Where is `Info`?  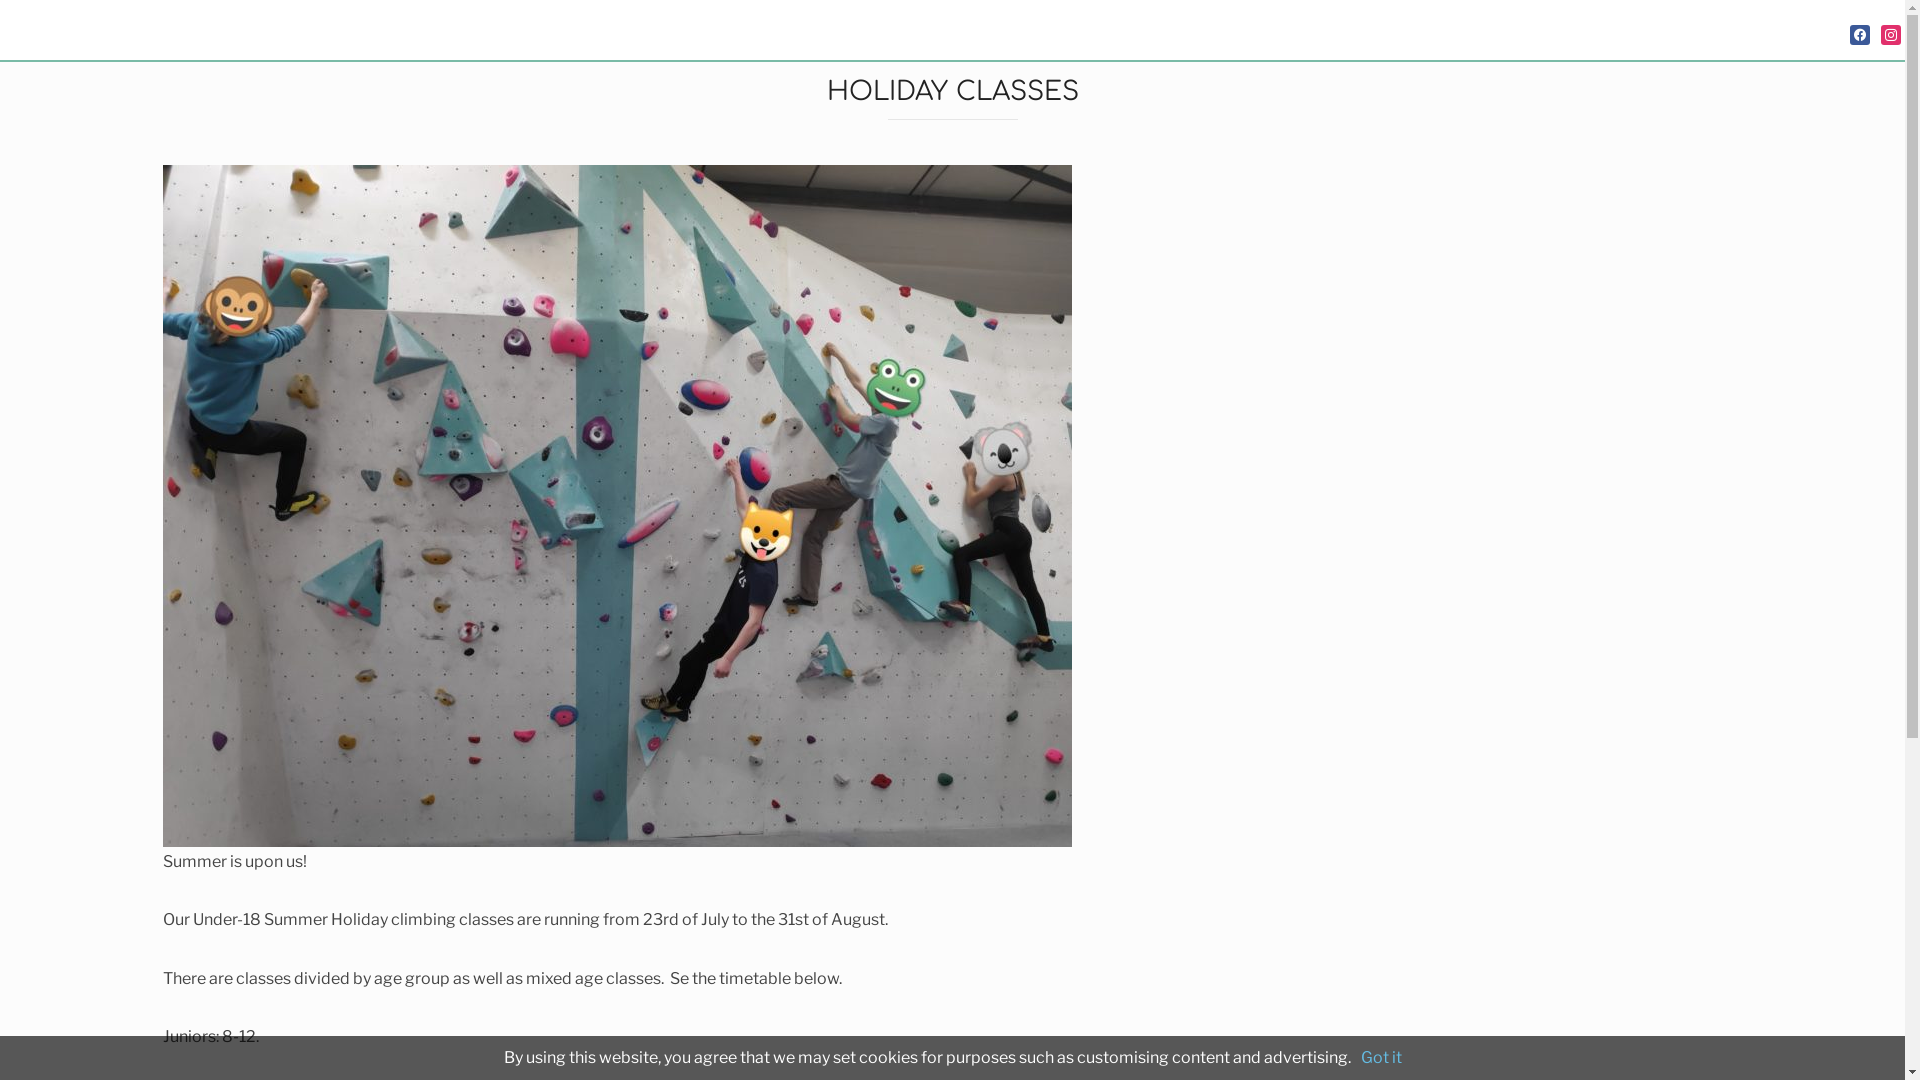
Info is located at coordinates (1788, 28).